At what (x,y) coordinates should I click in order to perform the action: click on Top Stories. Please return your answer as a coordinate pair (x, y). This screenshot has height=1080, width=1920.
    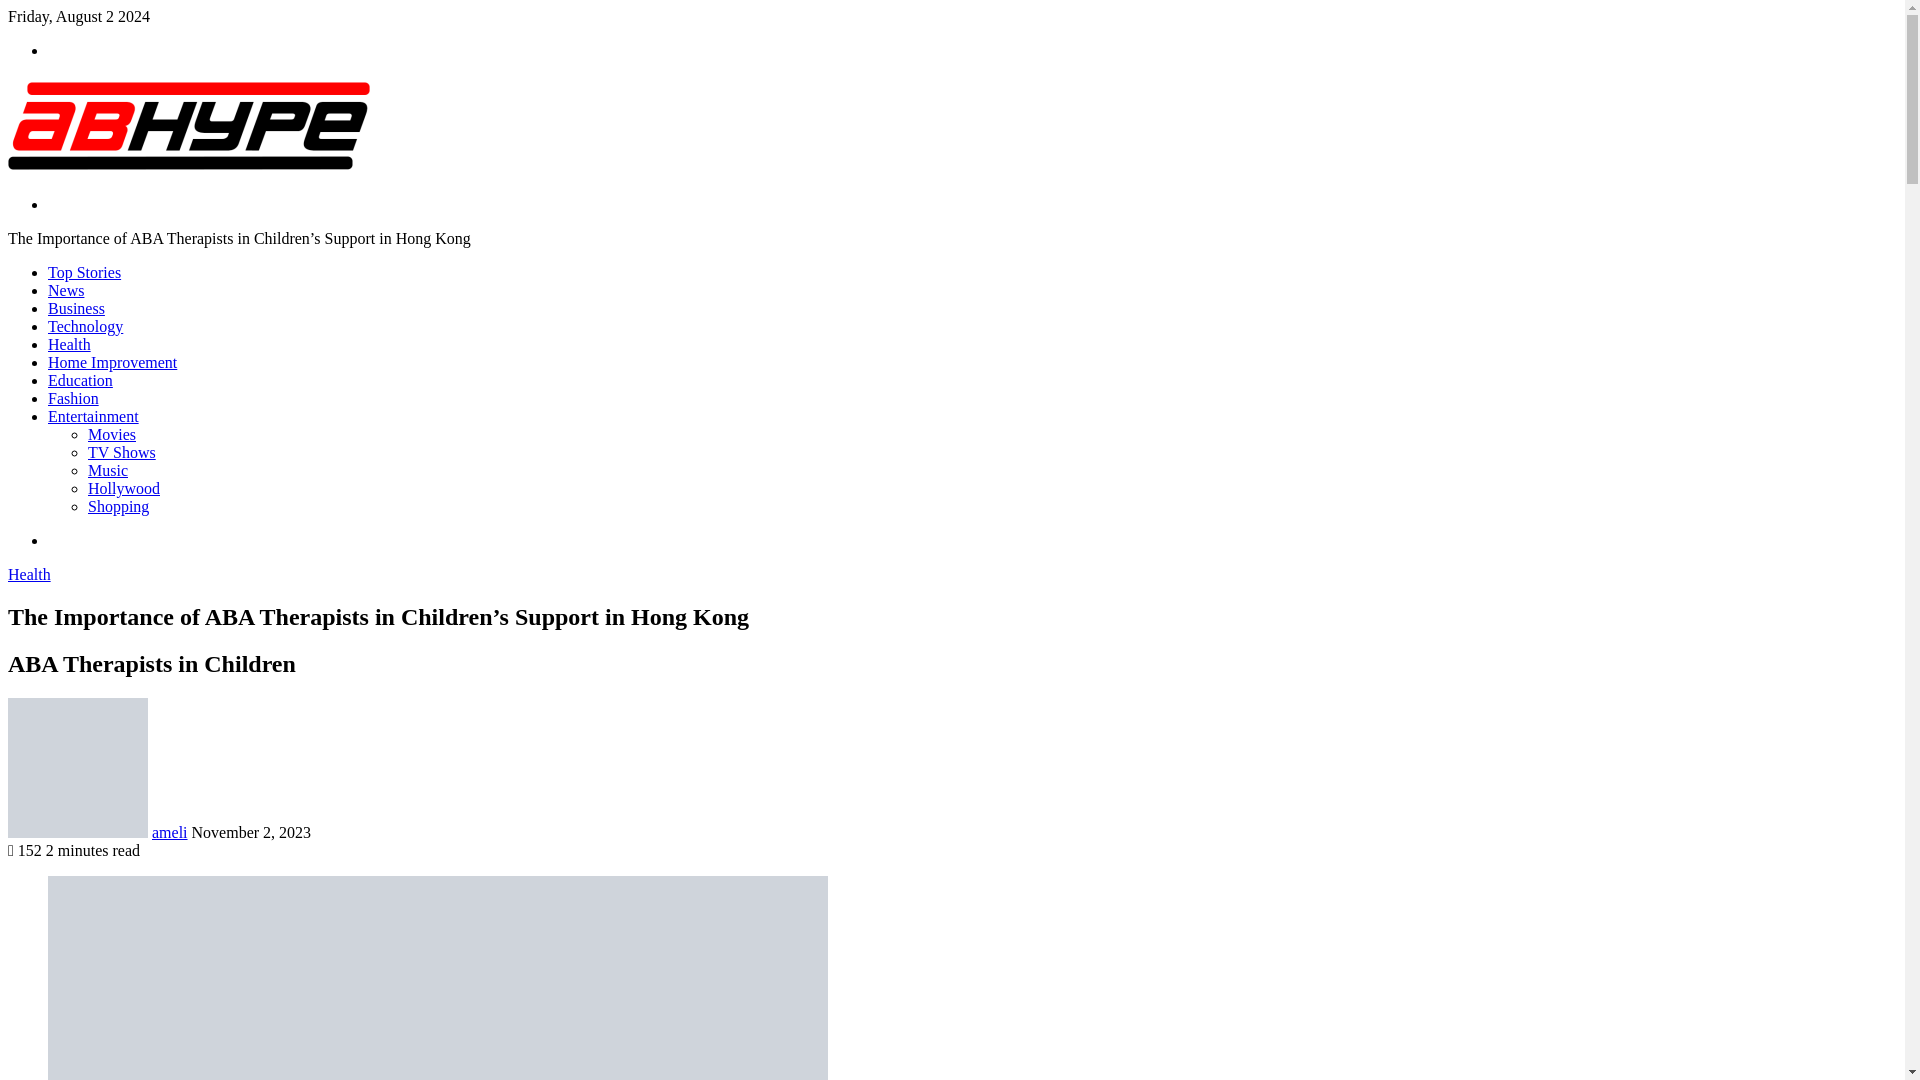
    Looking at the image, I should click on (84, 272).